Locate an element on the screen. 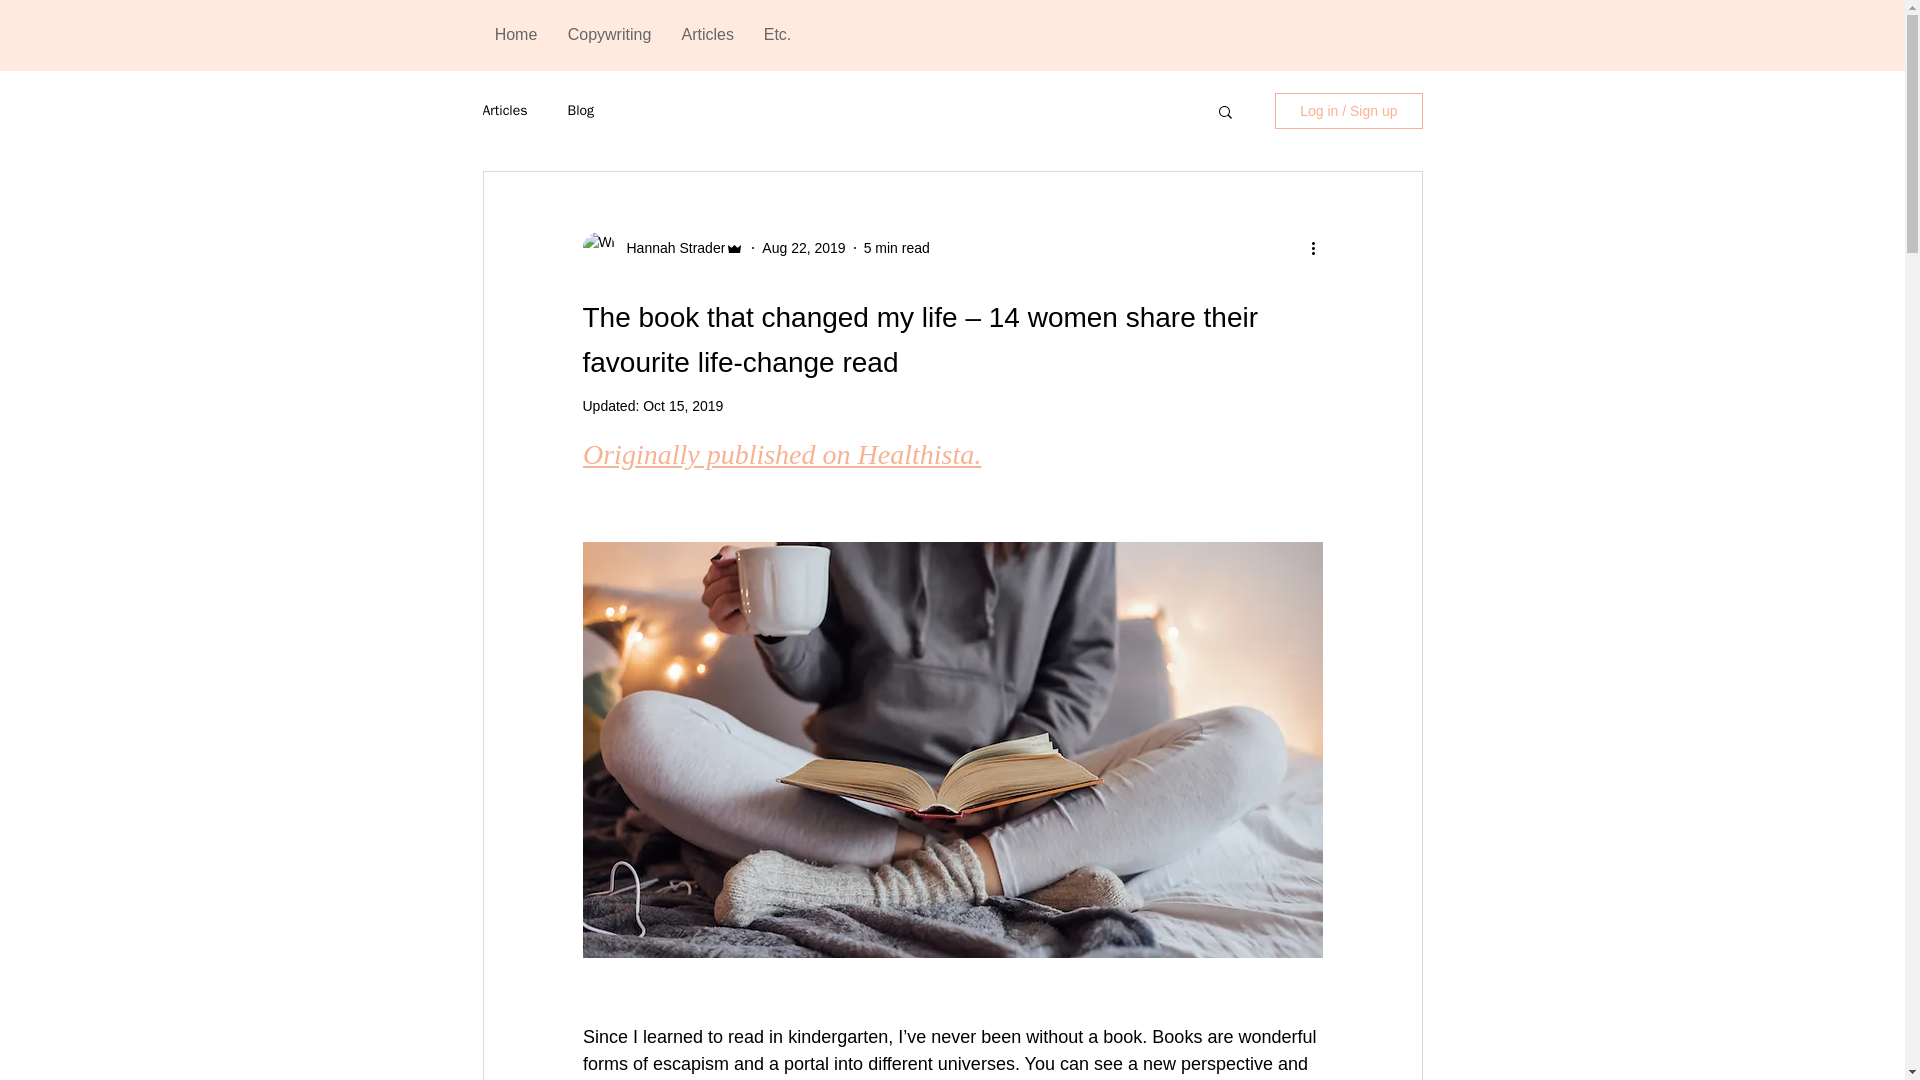  Etc. is located at coordinates (777, 34).